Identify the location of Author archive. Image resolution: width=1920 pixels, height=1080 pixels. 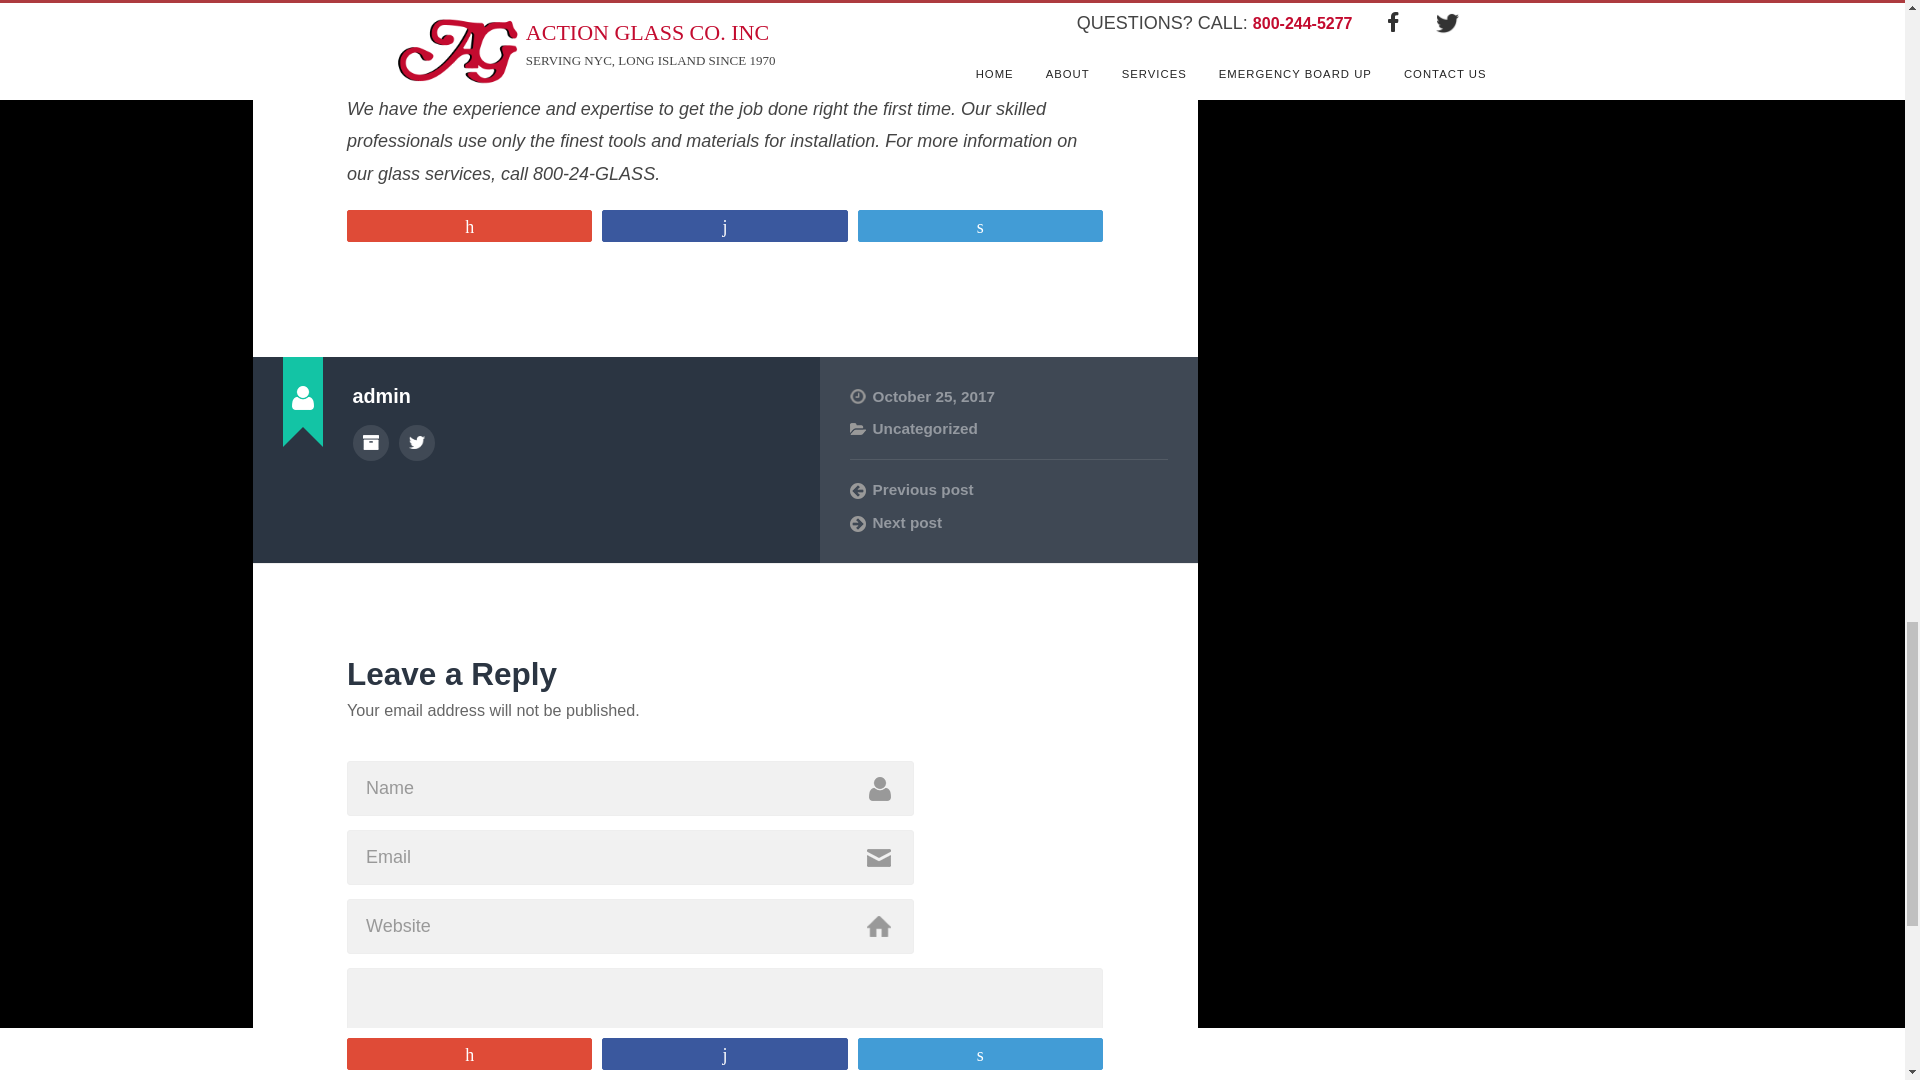
(369, 443).